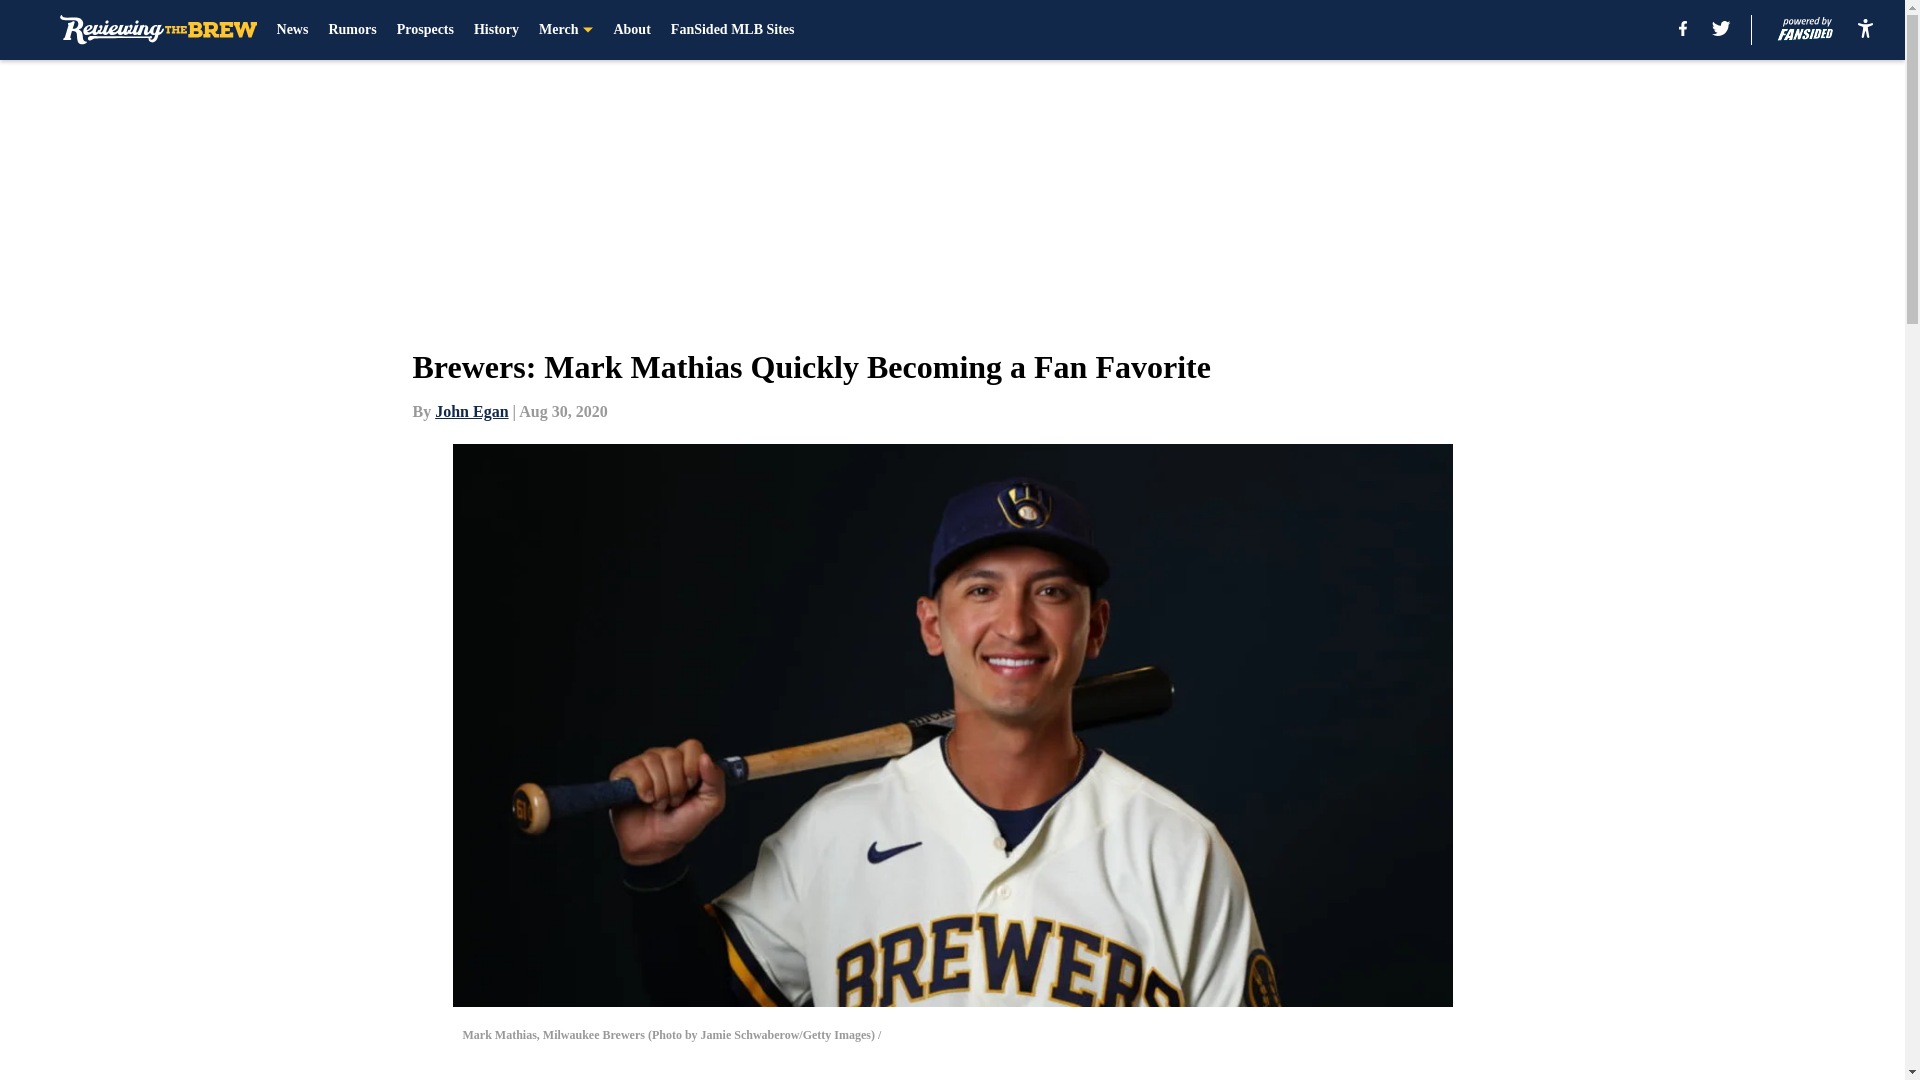 Image resolution: width=1920 pixels, height=1080 pixels. What do you see at coordinates (352, 30) in the screenshot?
I see `Rumors` at bounding box center [352, 30].